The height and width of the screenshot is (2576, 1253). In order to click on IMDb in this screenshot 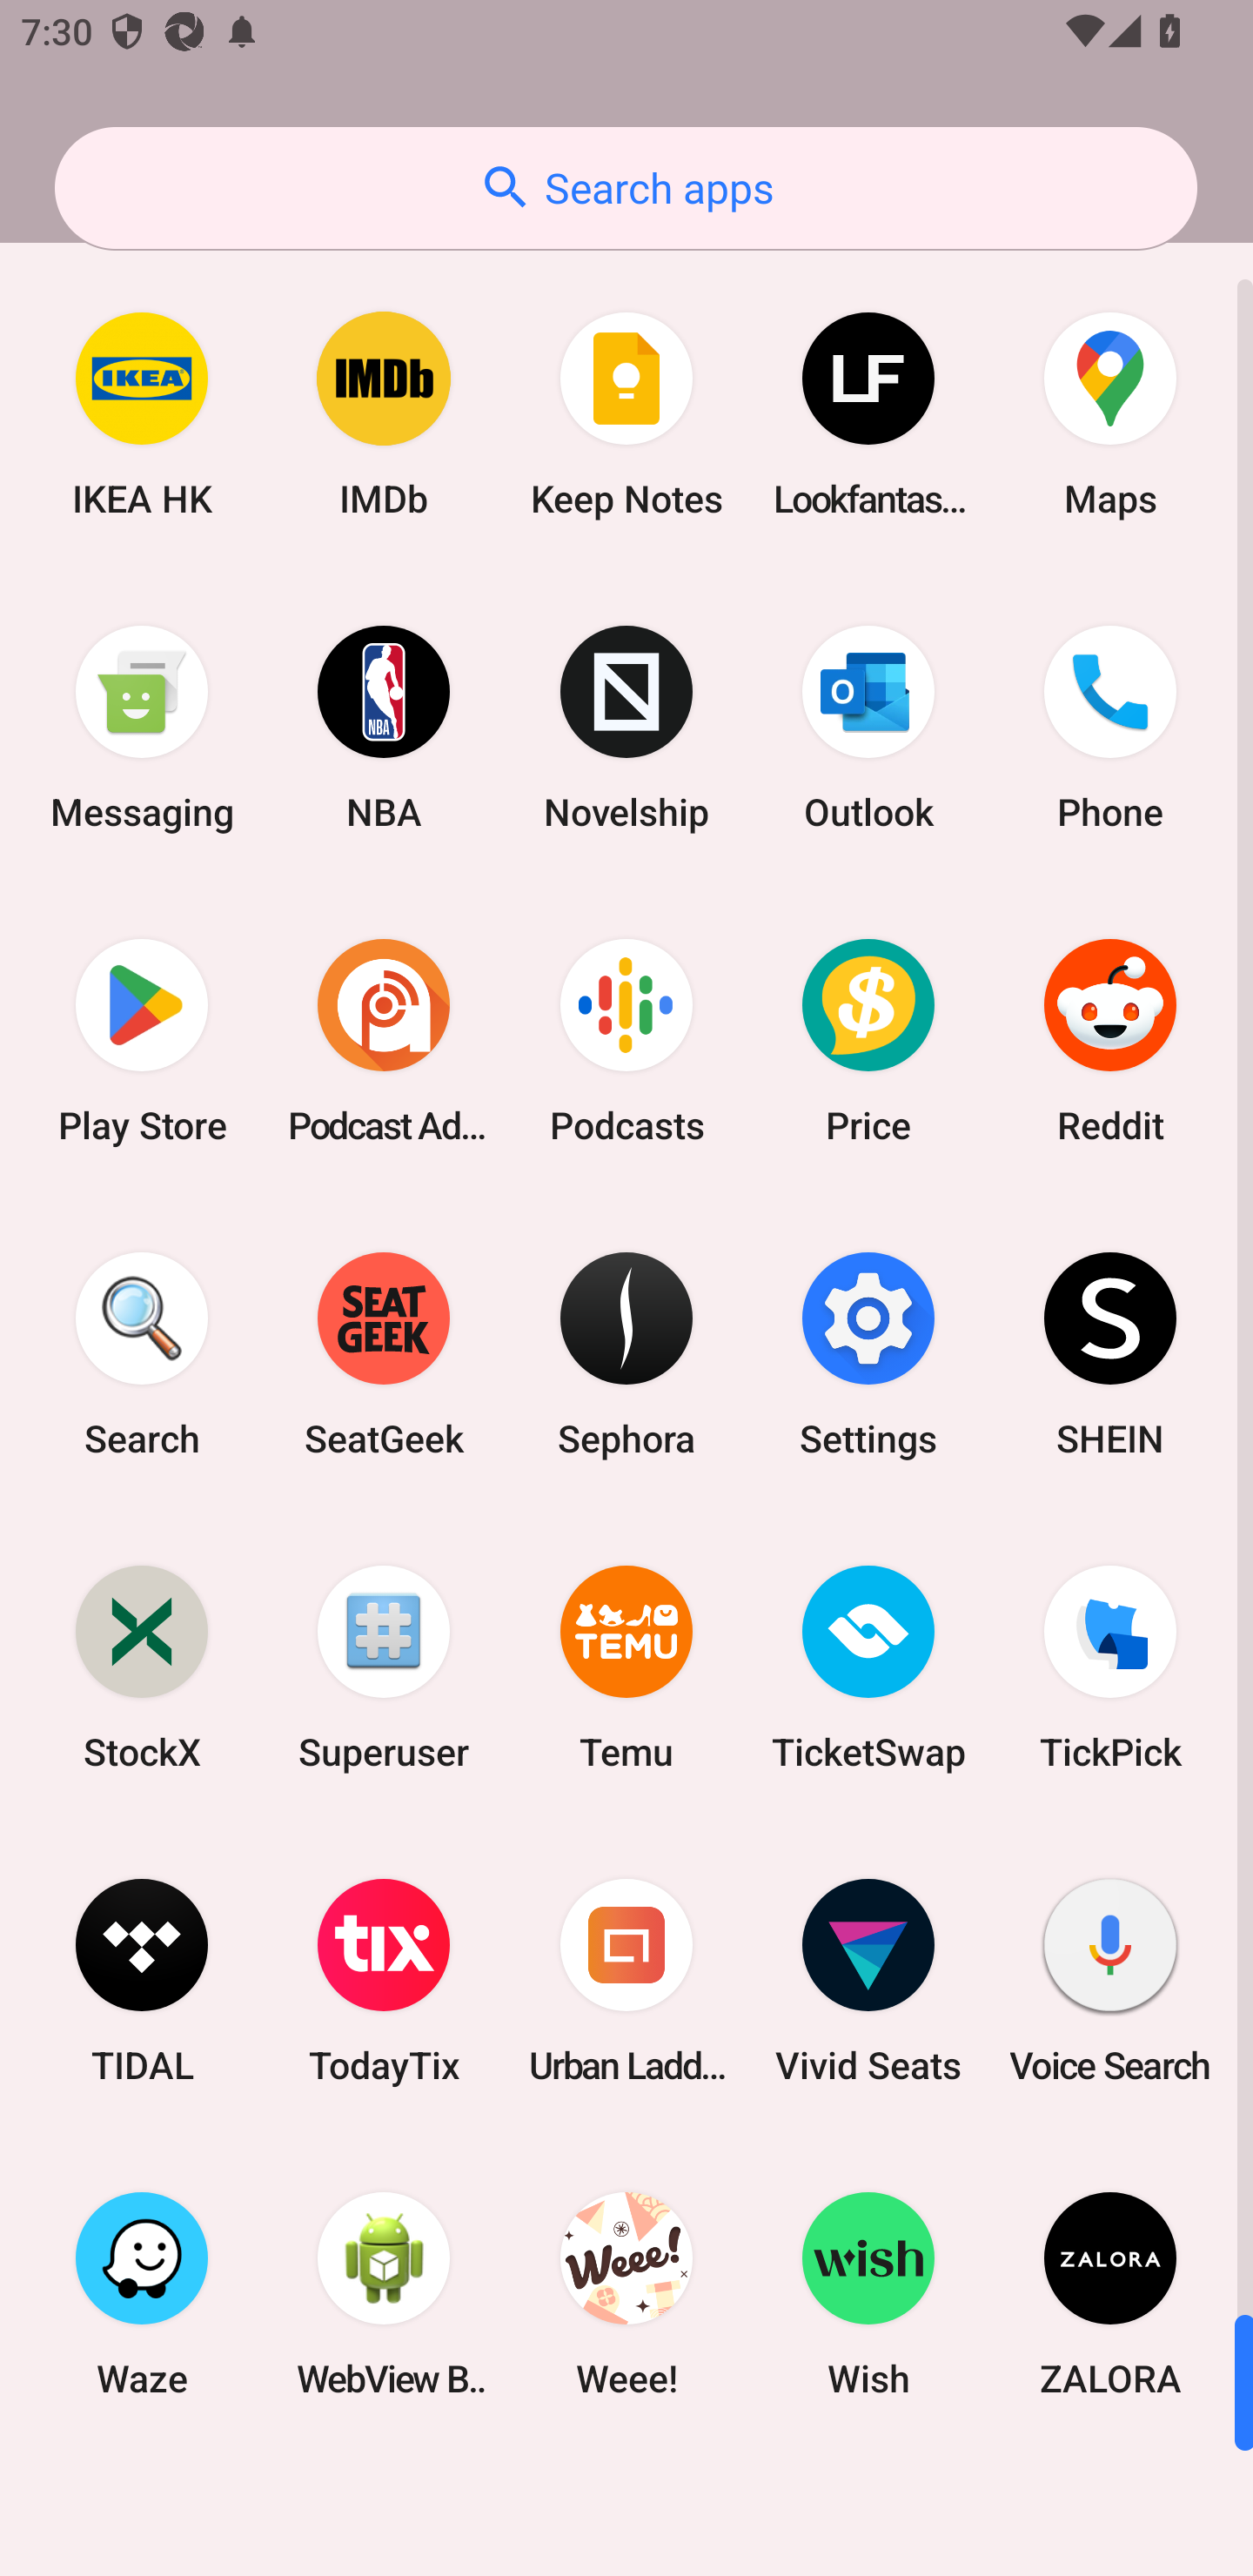, I will do `click(384, 414)`.